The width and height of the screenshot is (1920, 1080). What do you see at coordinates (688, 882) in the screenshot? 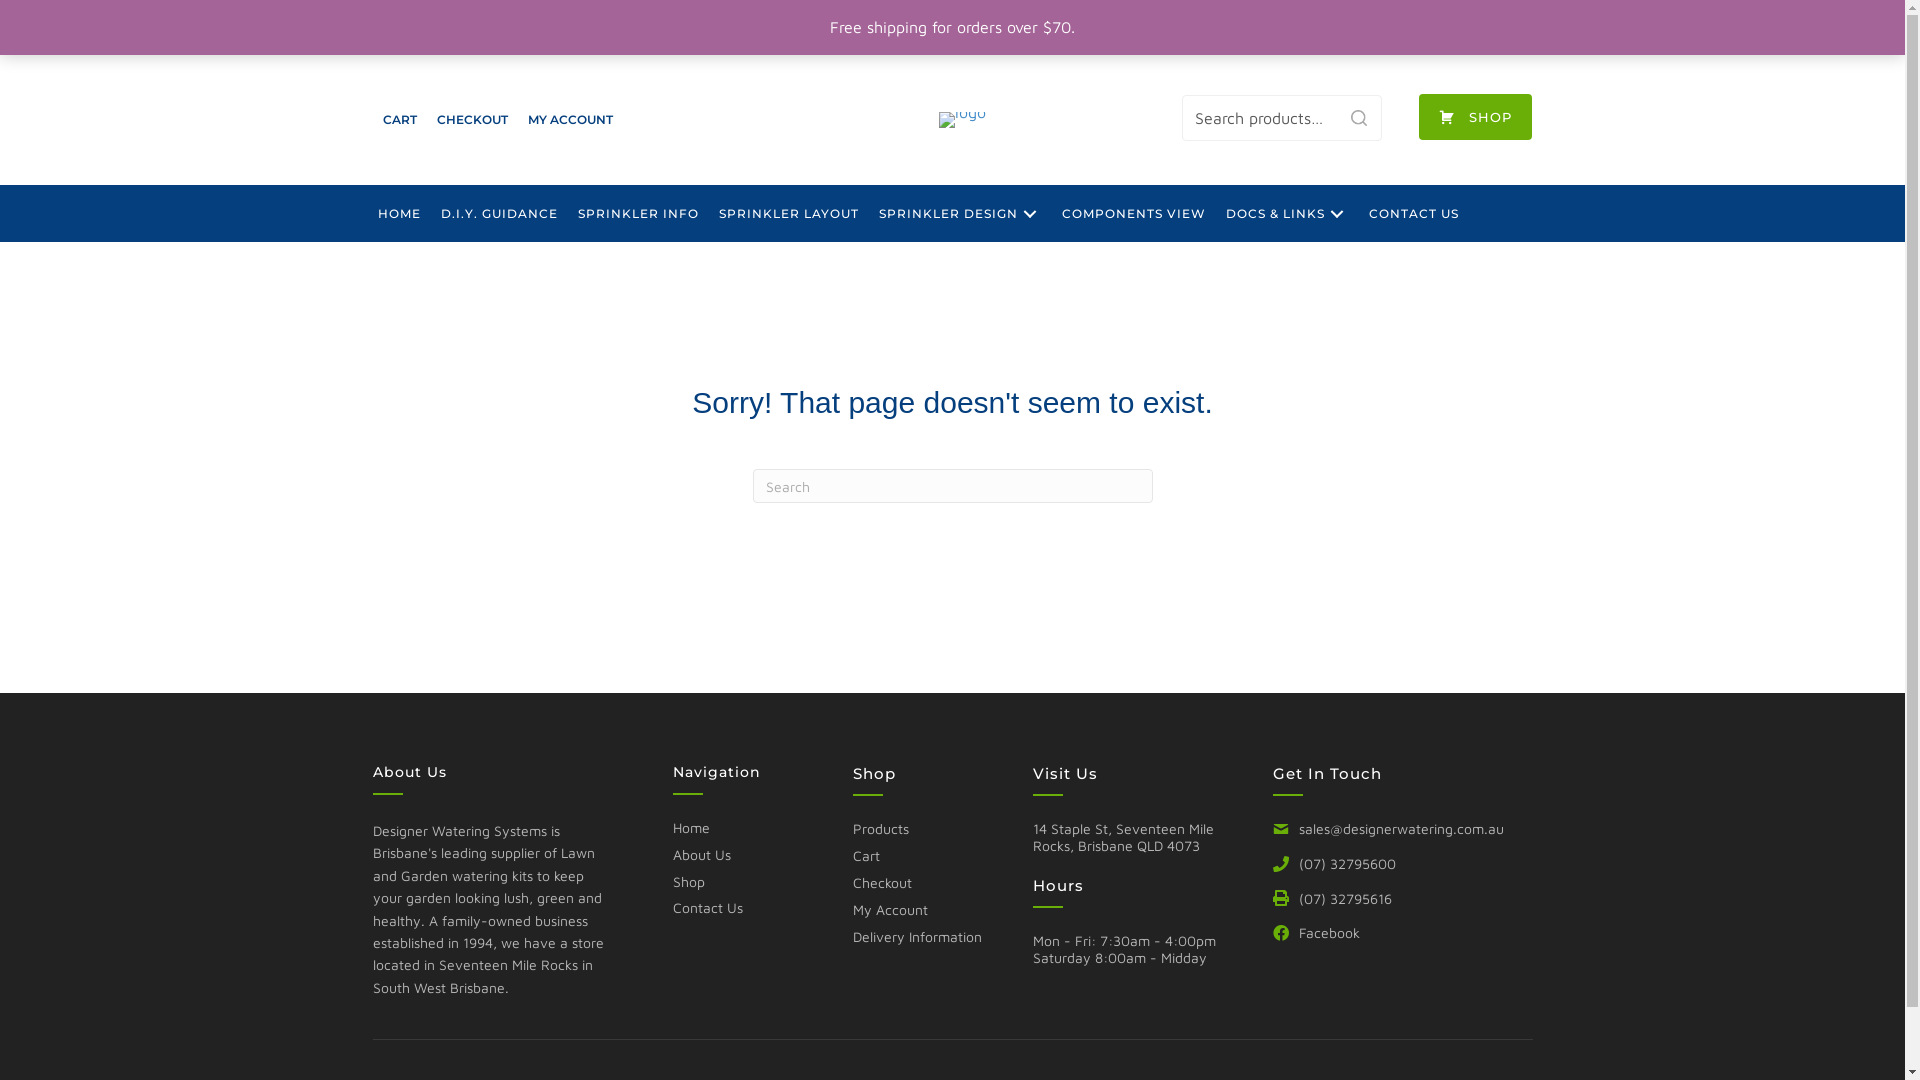
I see `Shop` at bounding box center [688, 882].